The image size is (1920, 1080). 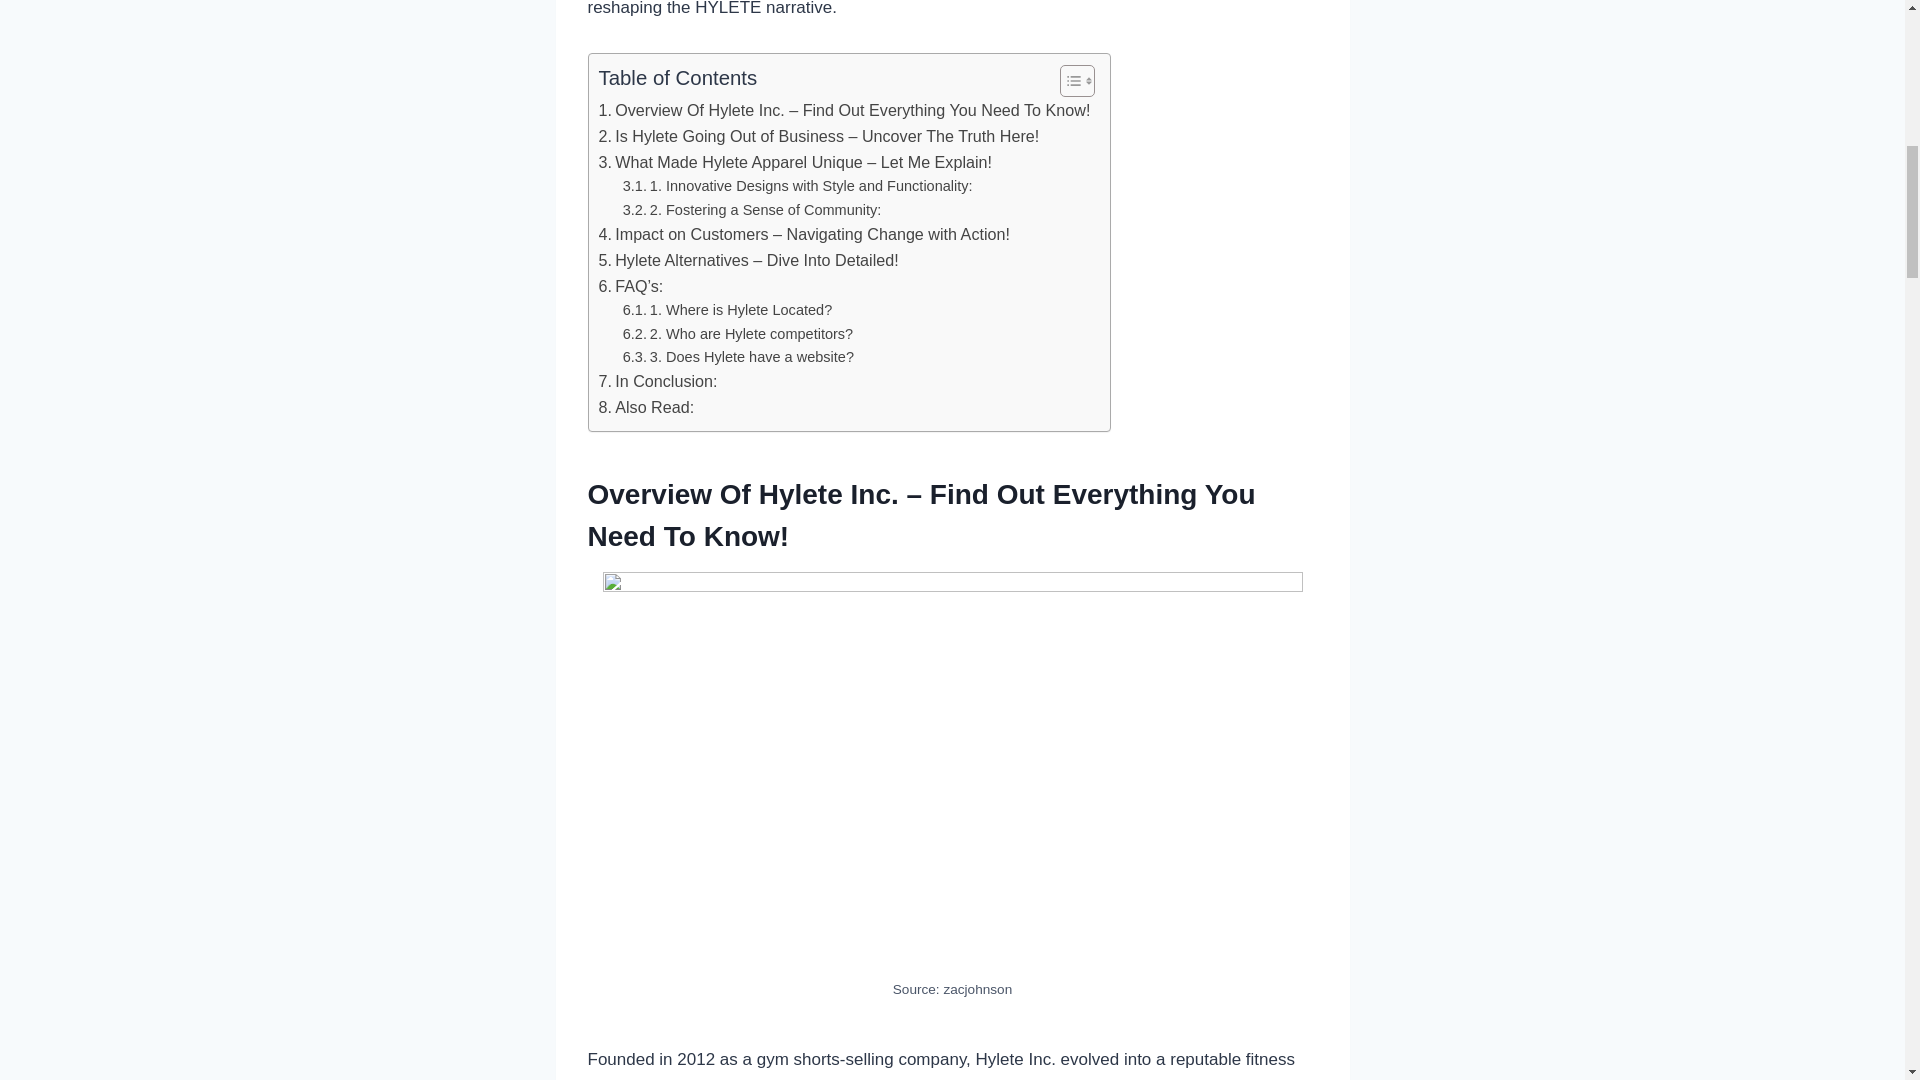 I want to click on In Conclusion:, so click(x=656, y=382).